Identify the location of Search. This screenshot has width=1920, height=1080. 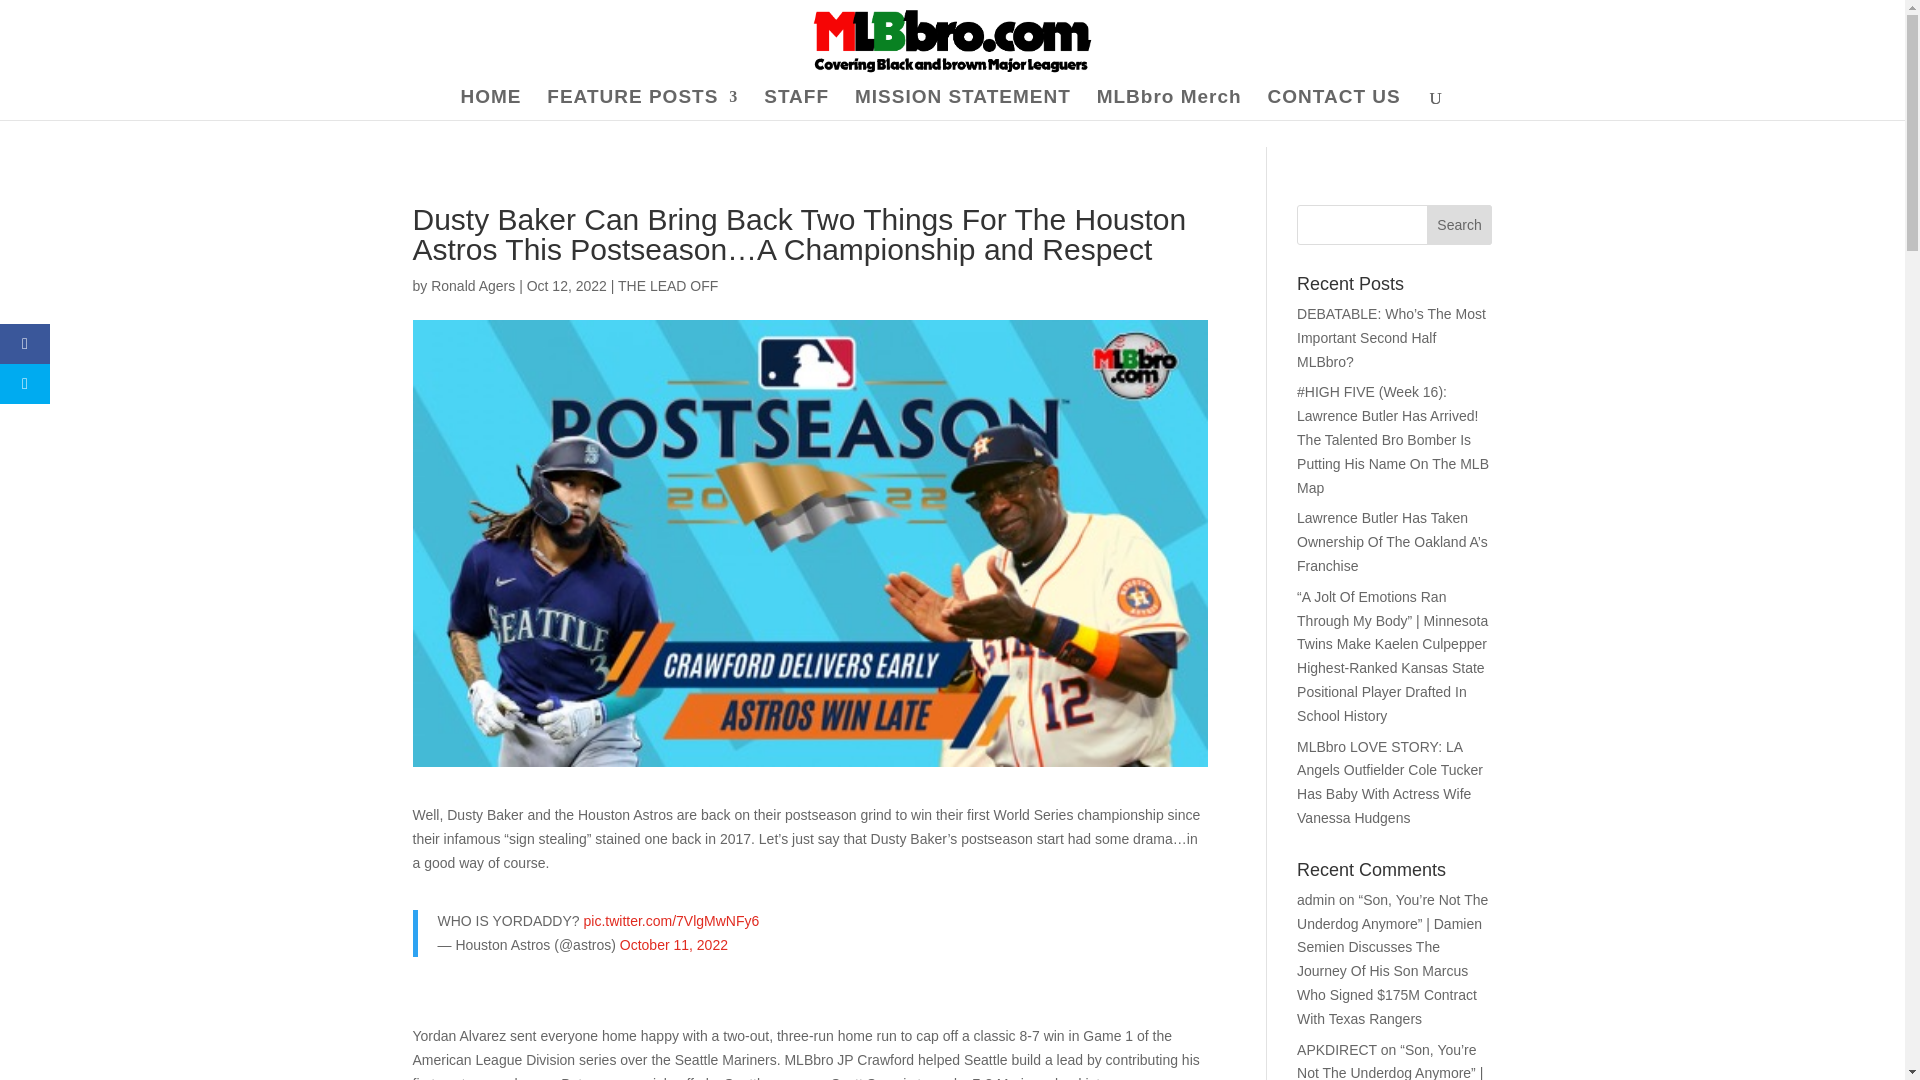
(1460, 225).